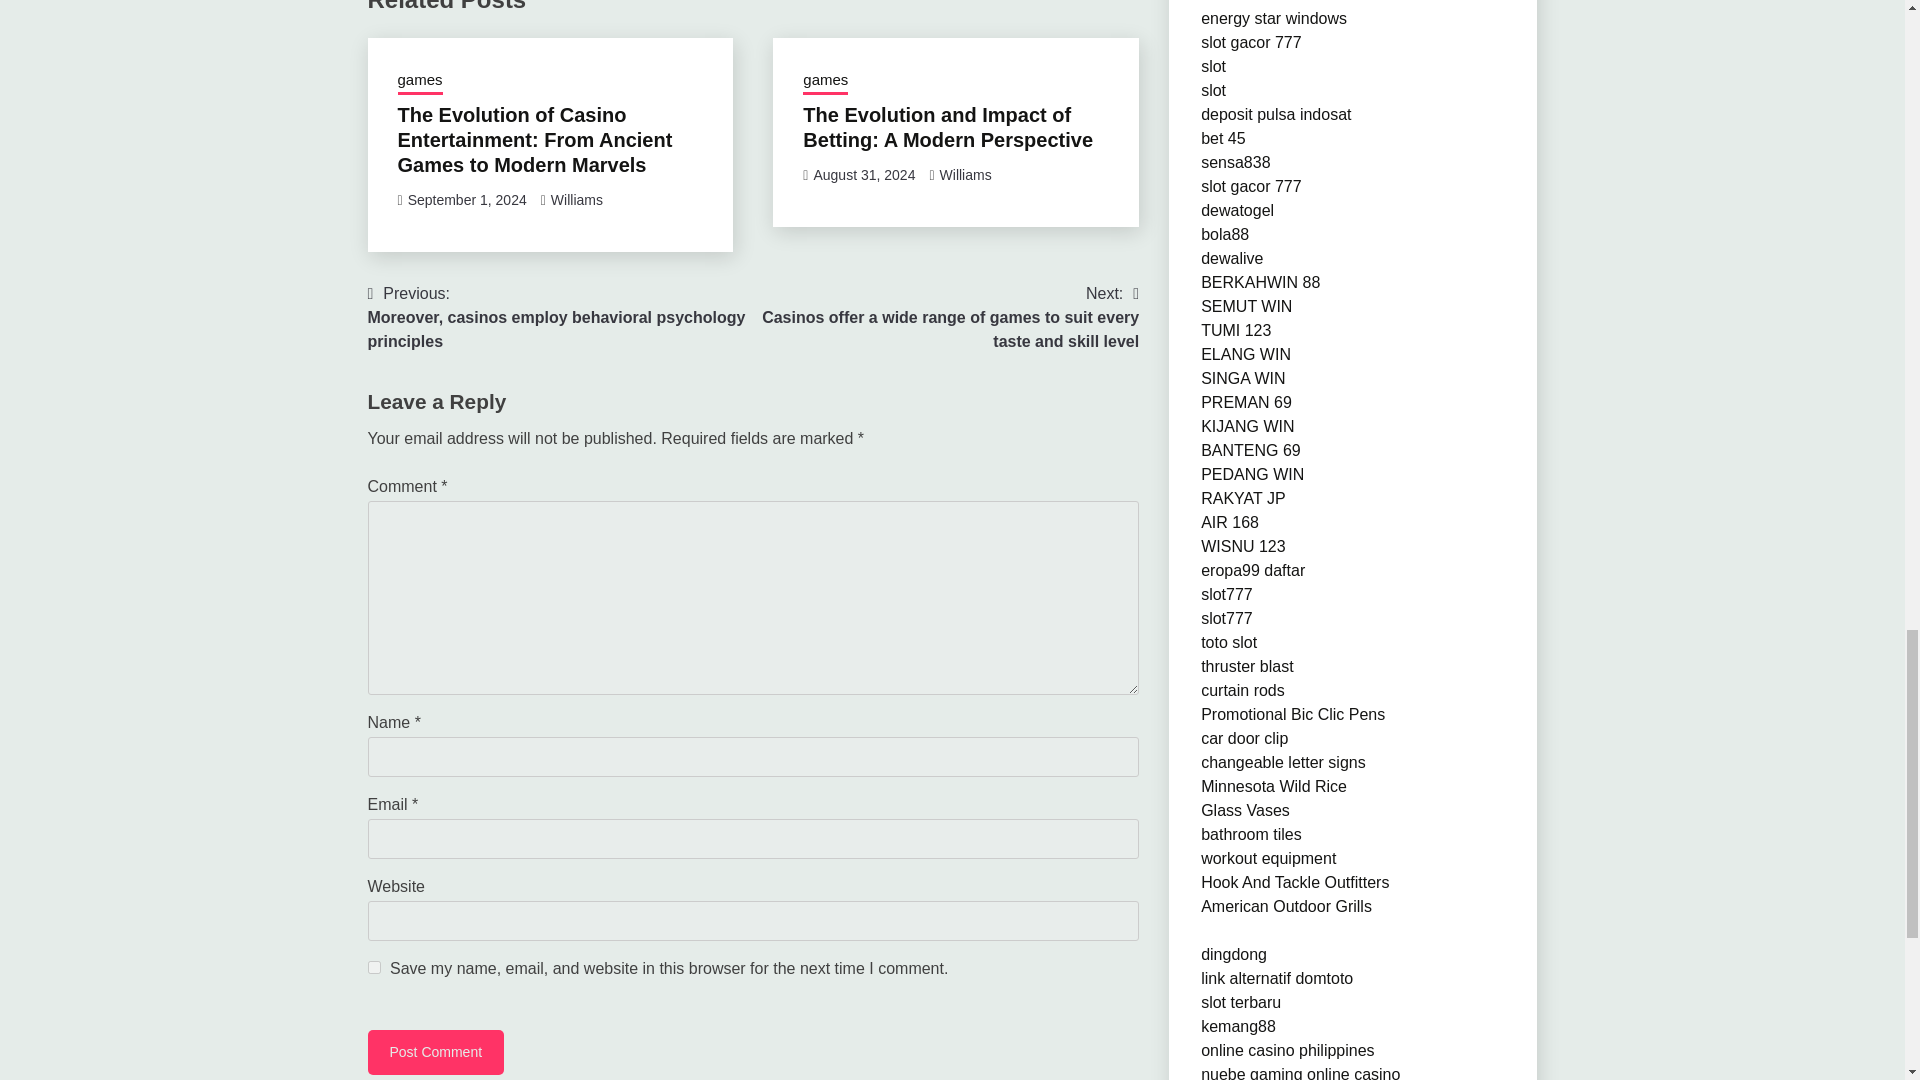 The width and height of the screenshot is (1920, 1080). What do you see at coordinates (966, 174) in the screenshot?
I see `Williams` at bounding box center [966, 174].